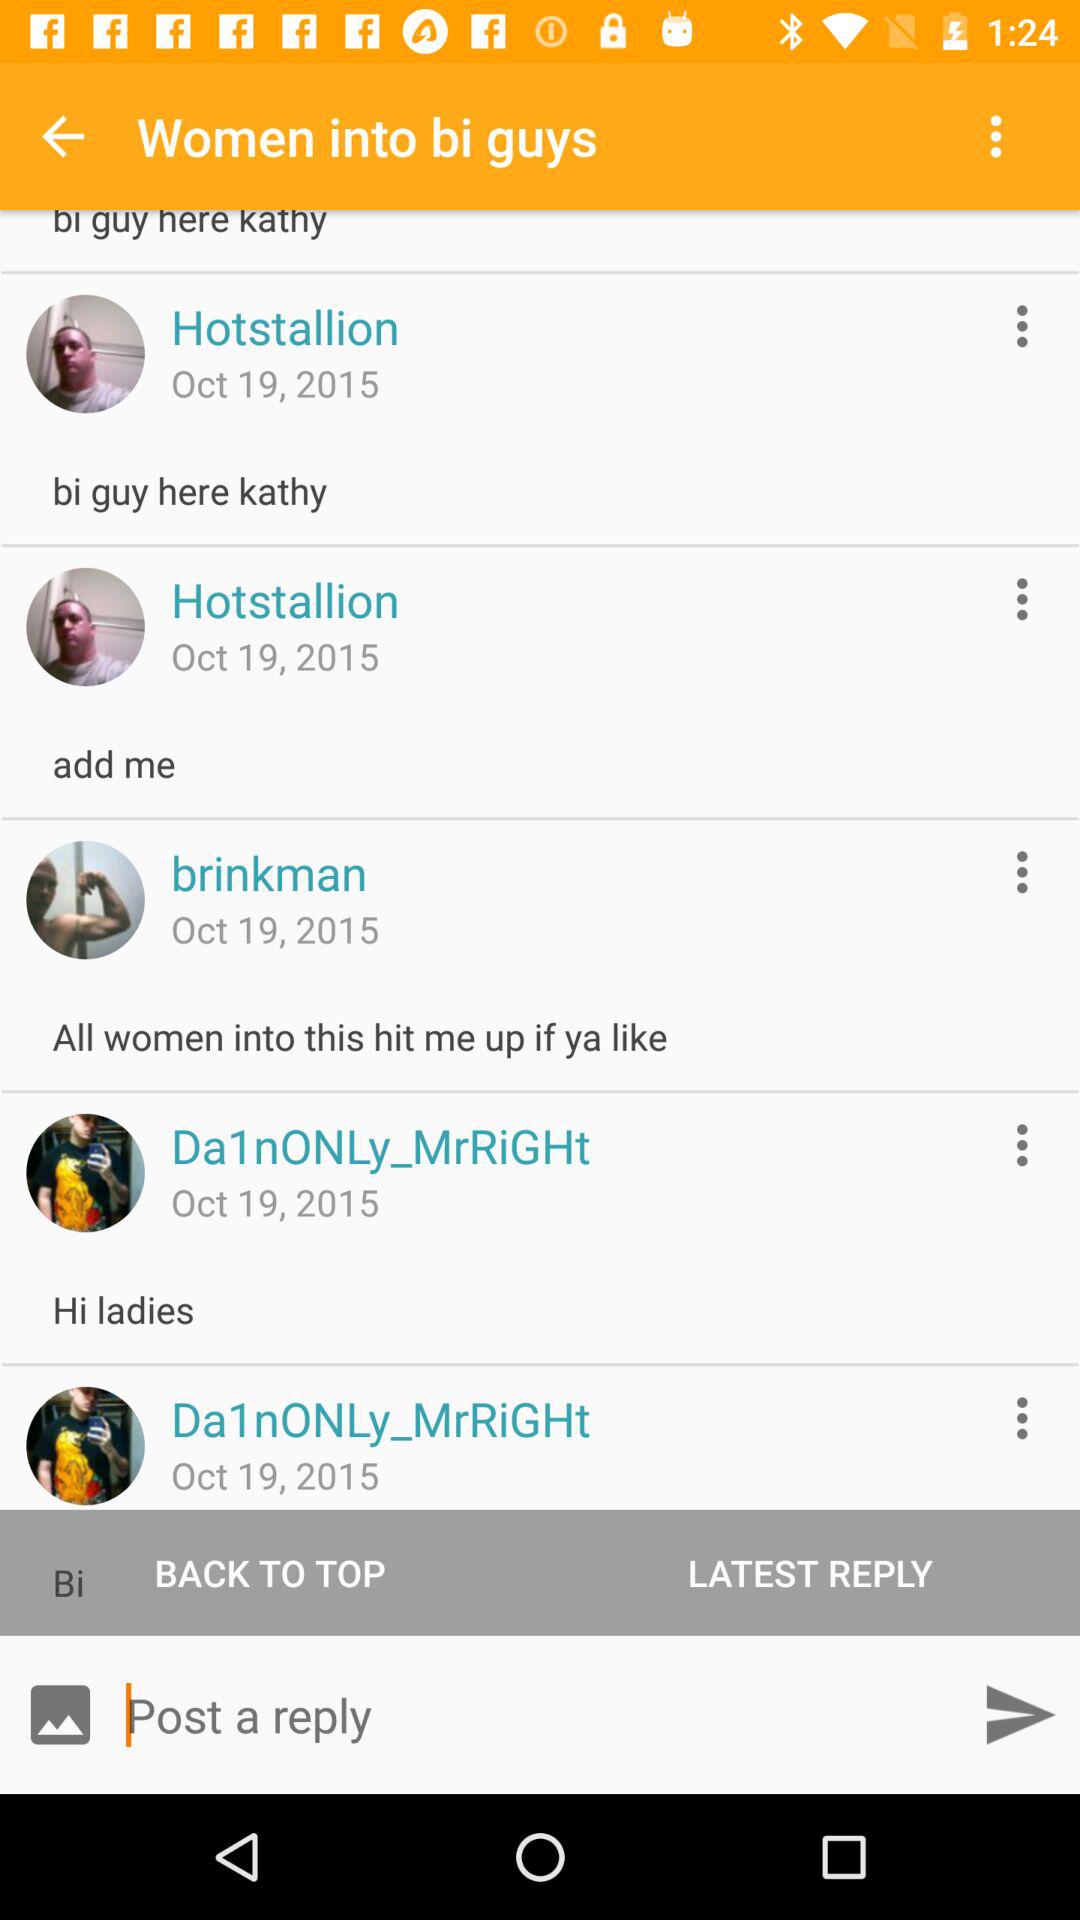 The width and height of the screenshot is (1080, 1920). What do you see at coordinates (63, 136) in the screenshot?
I see `select icon above the bi guy here icon` at bounding box center [63, 136].